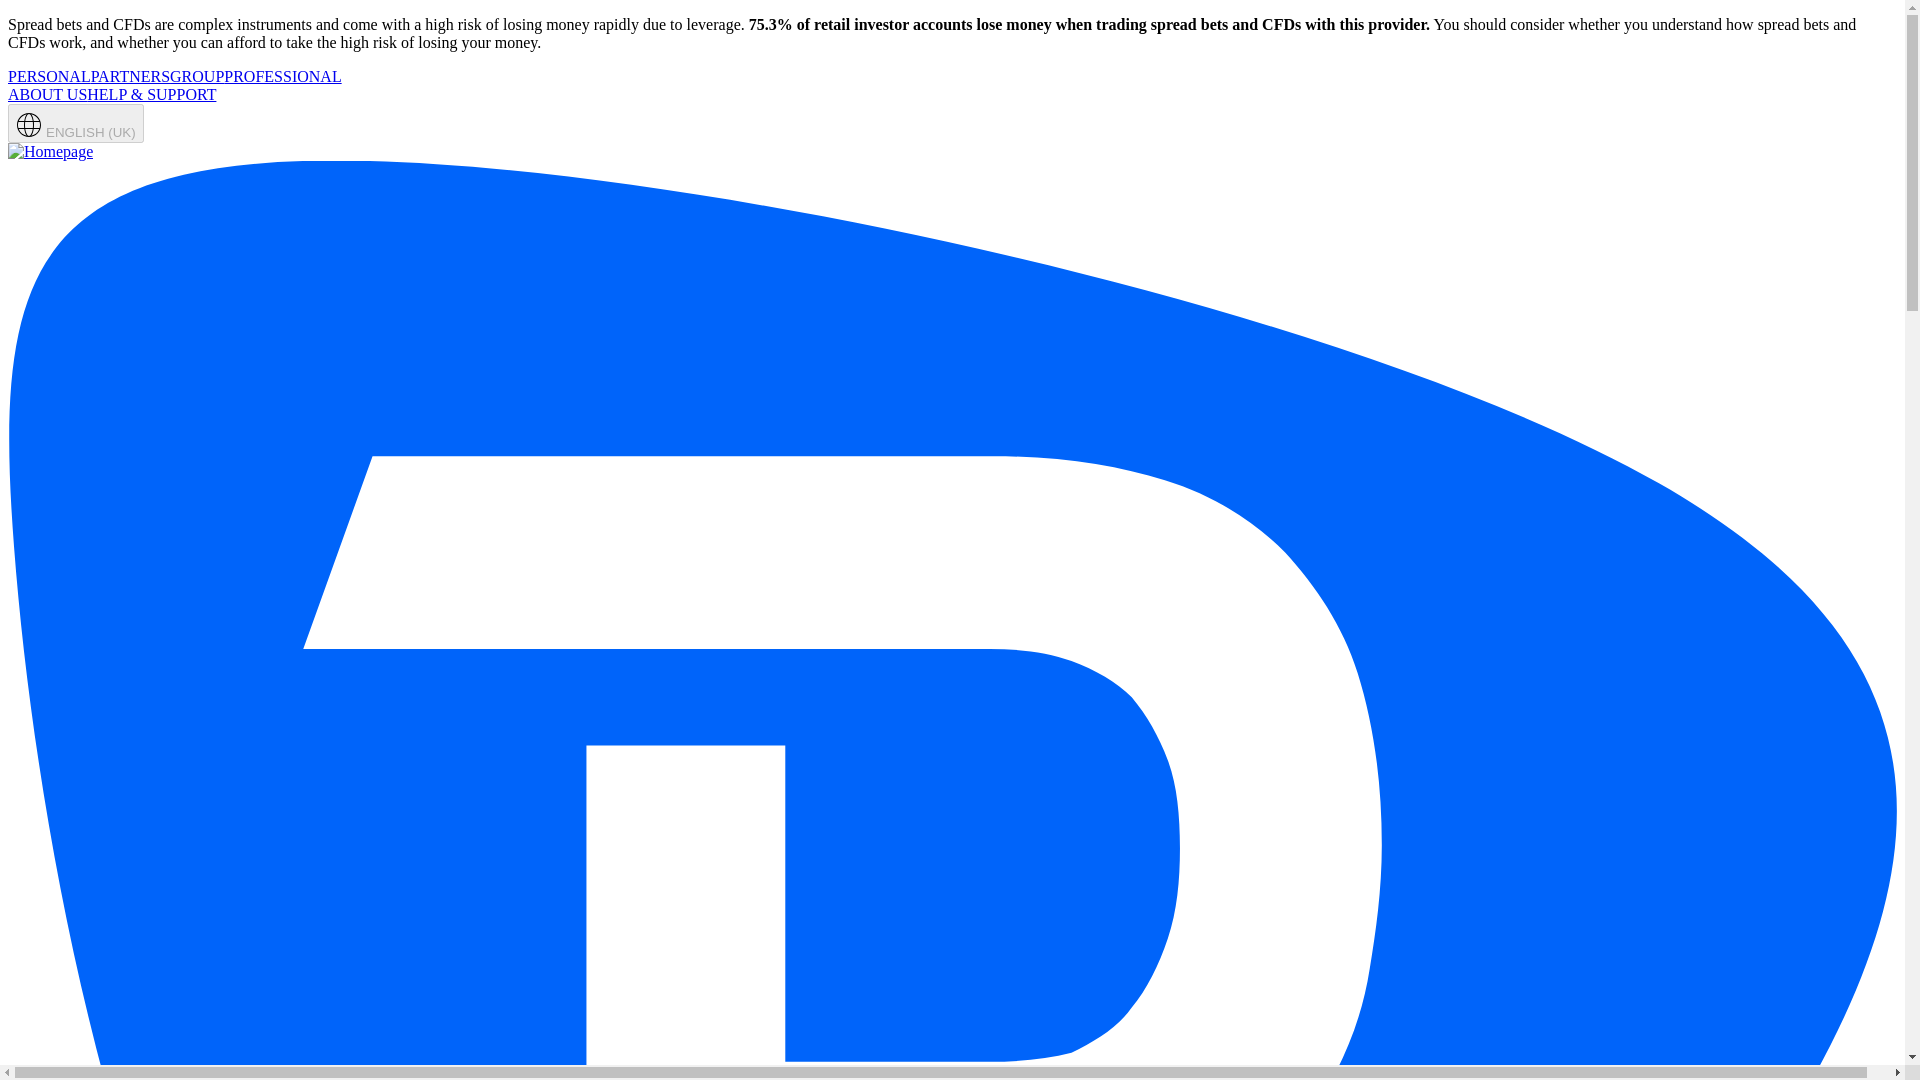 This screenshot has width=1920, height=1080. Describe the element at coordinates (282, 76) in the screenshot. I see `PROFESSIONAL` at that location.